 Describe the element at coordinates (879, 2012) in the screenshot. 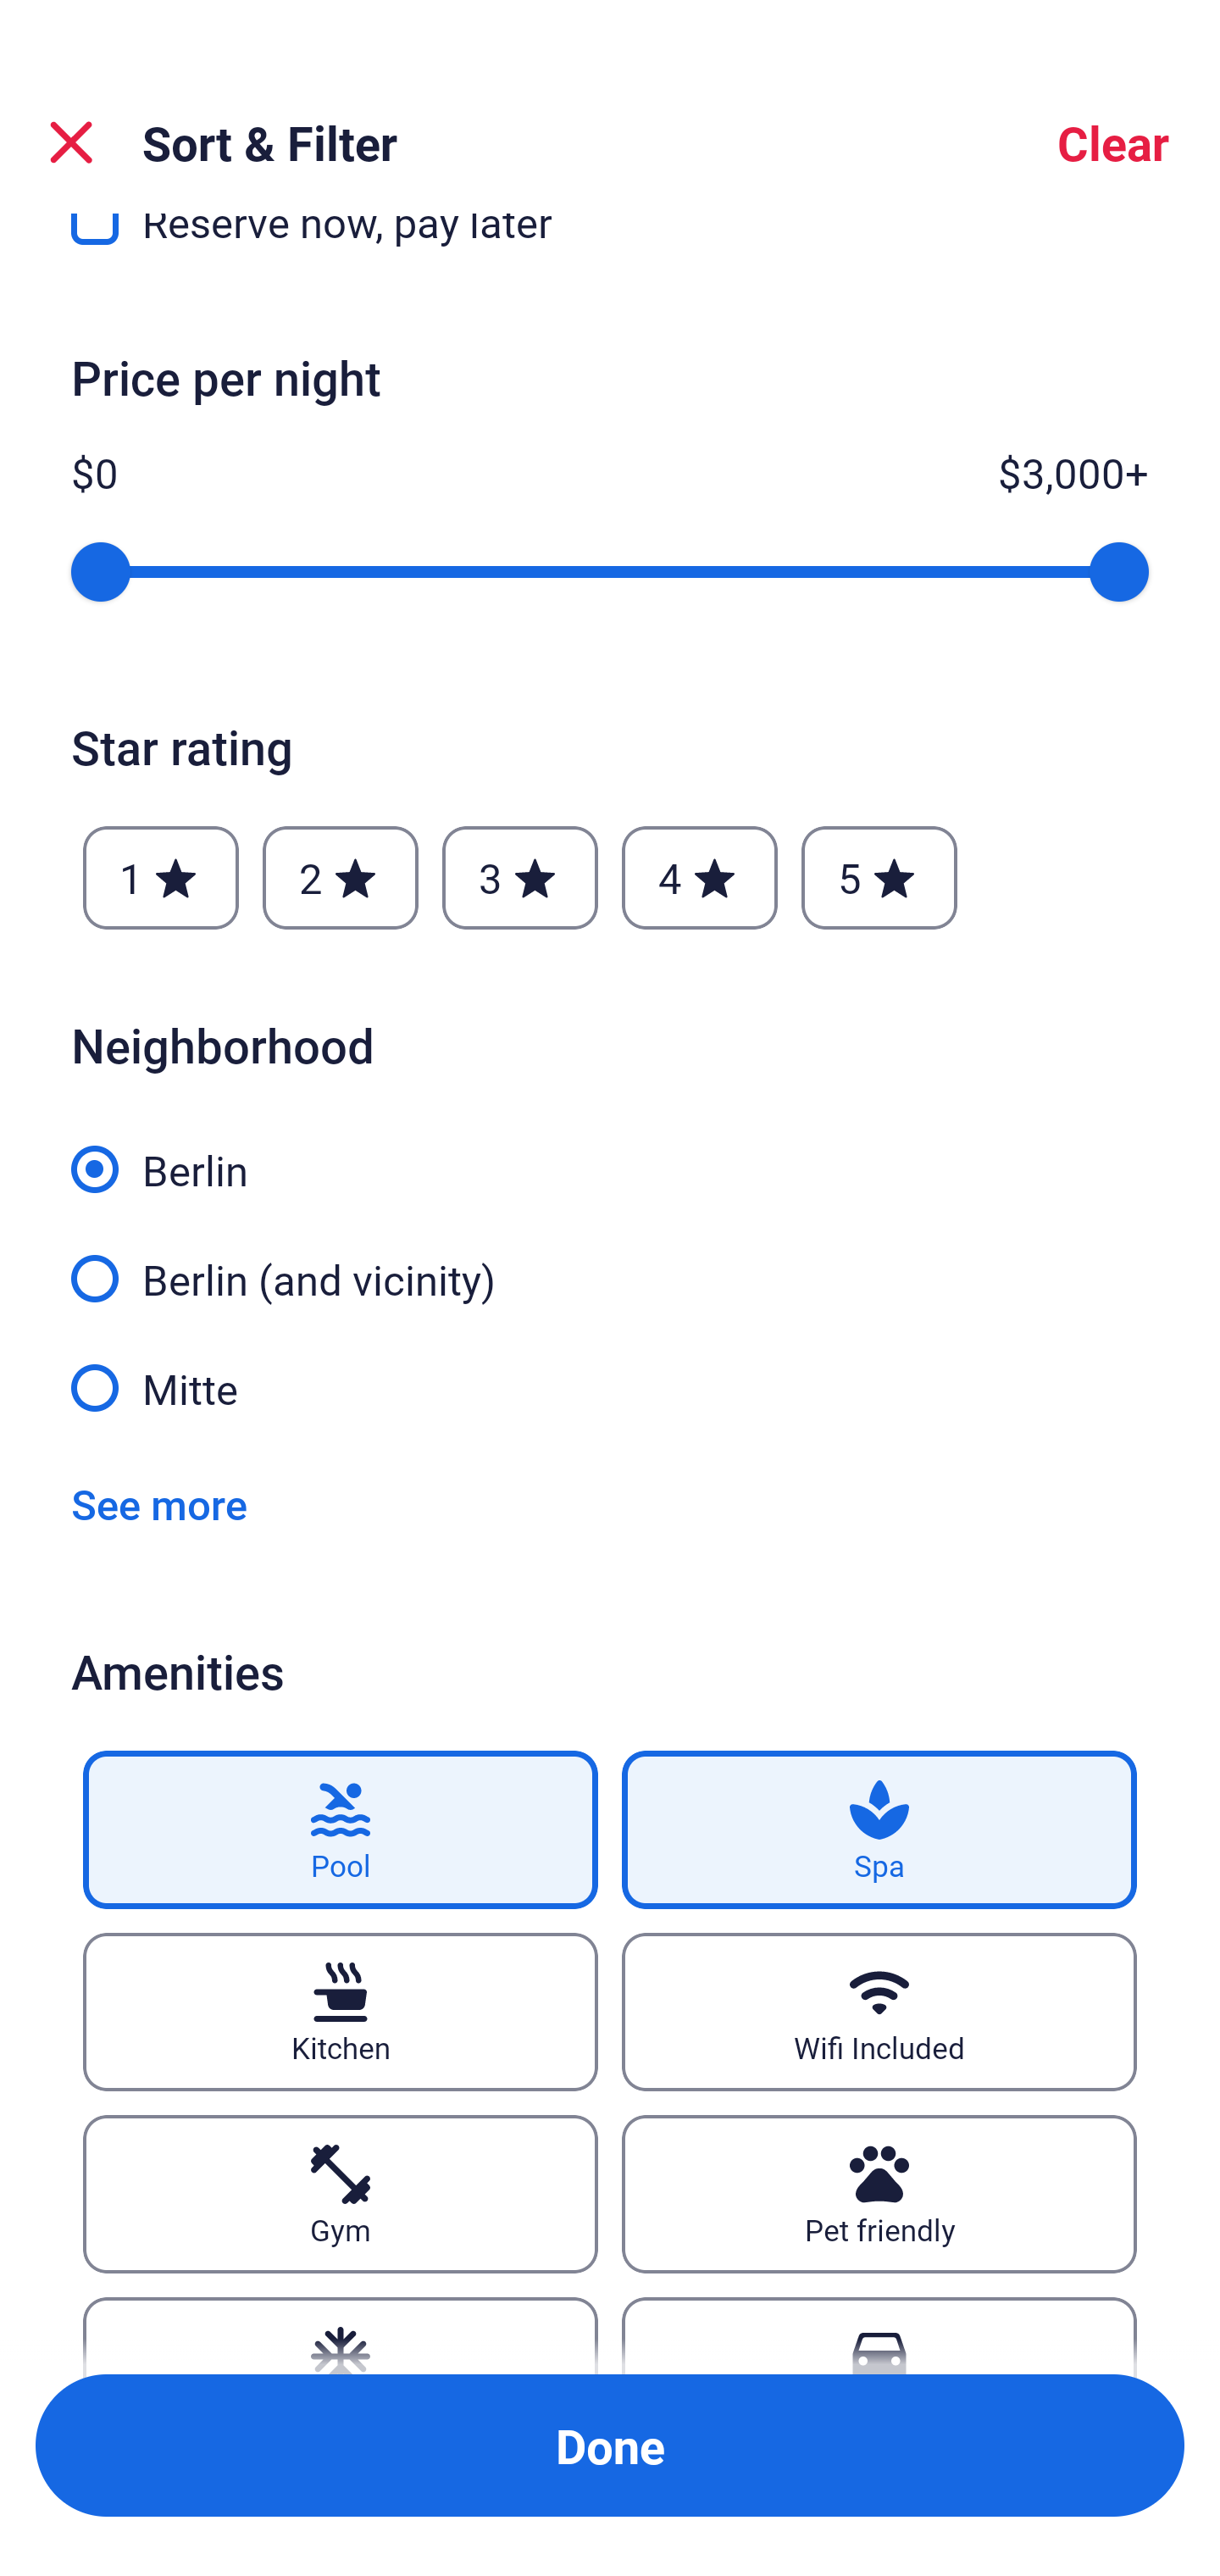

I see `Wifi Included` at that location.